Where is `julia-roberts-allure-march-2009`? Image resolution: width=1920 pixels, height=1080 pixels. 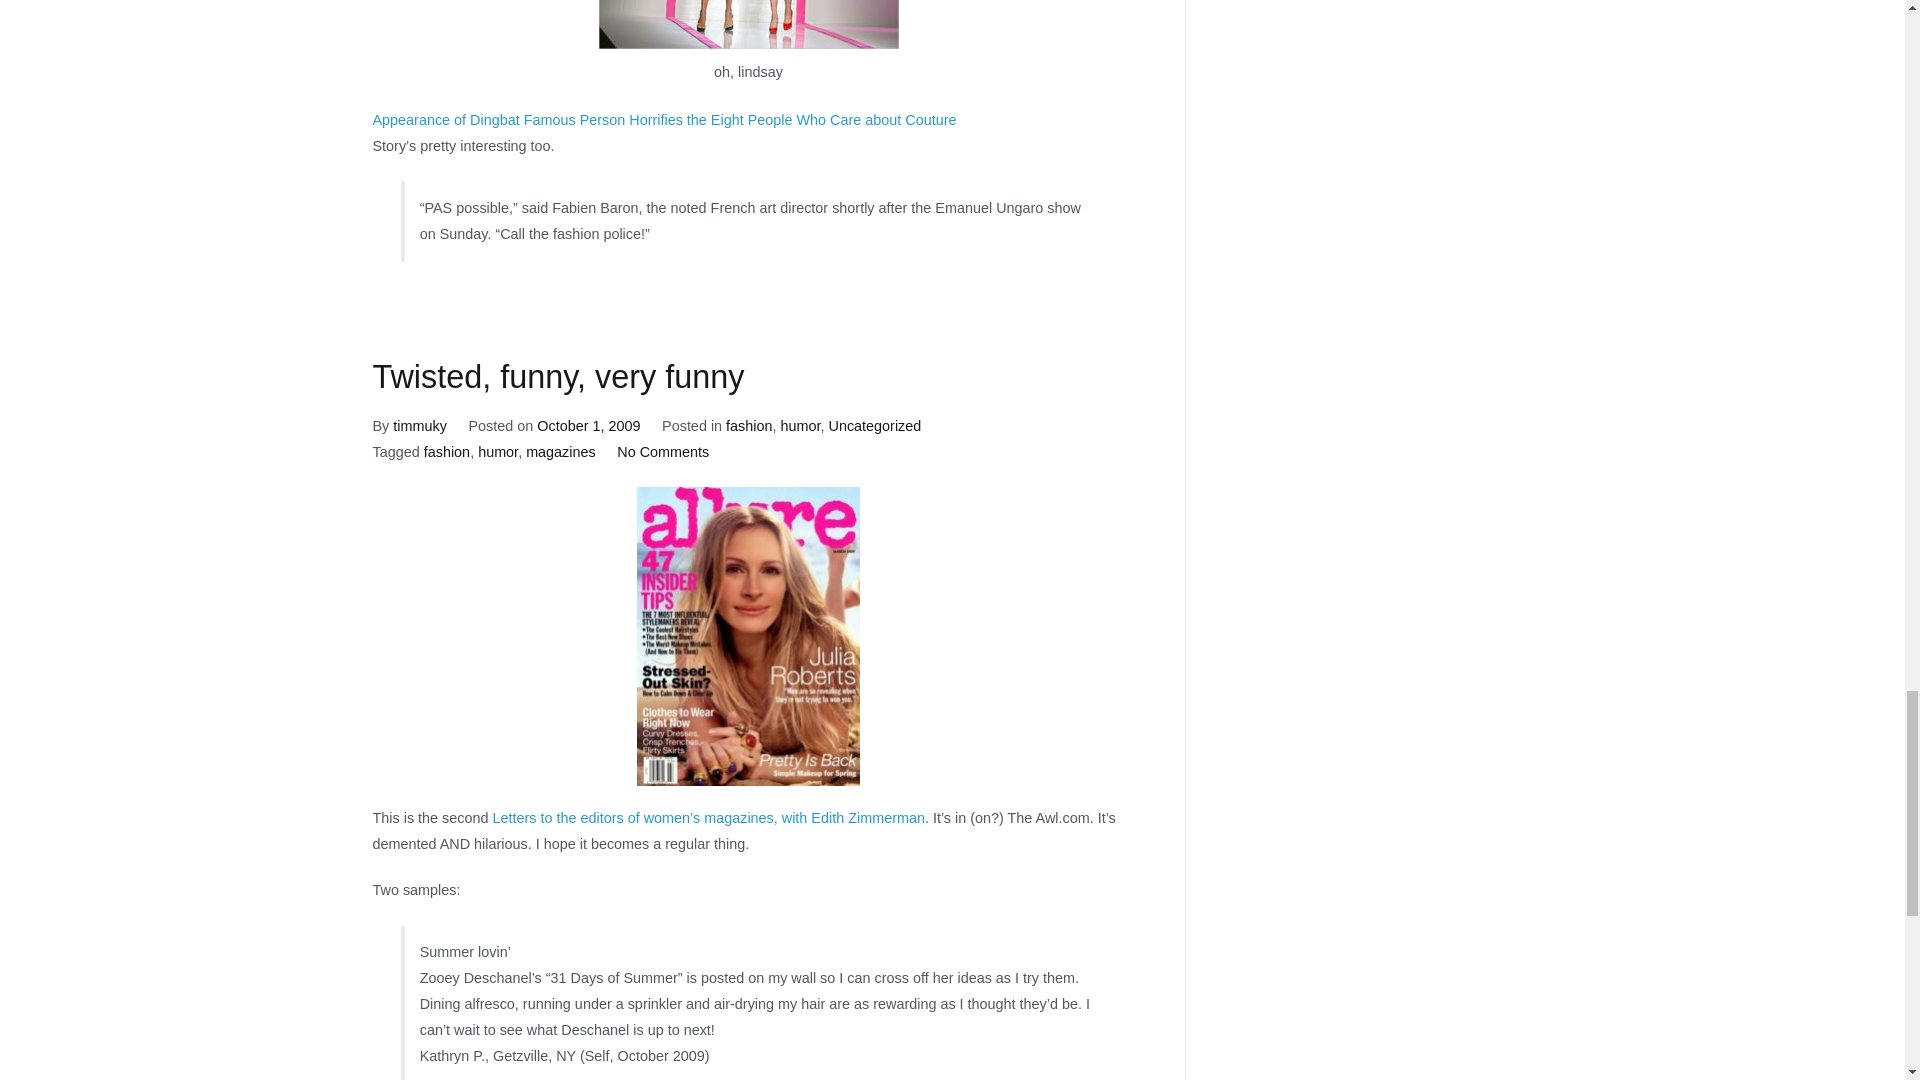 julia-roberts-allure-march-2009 is located at coordinates (748, 636).